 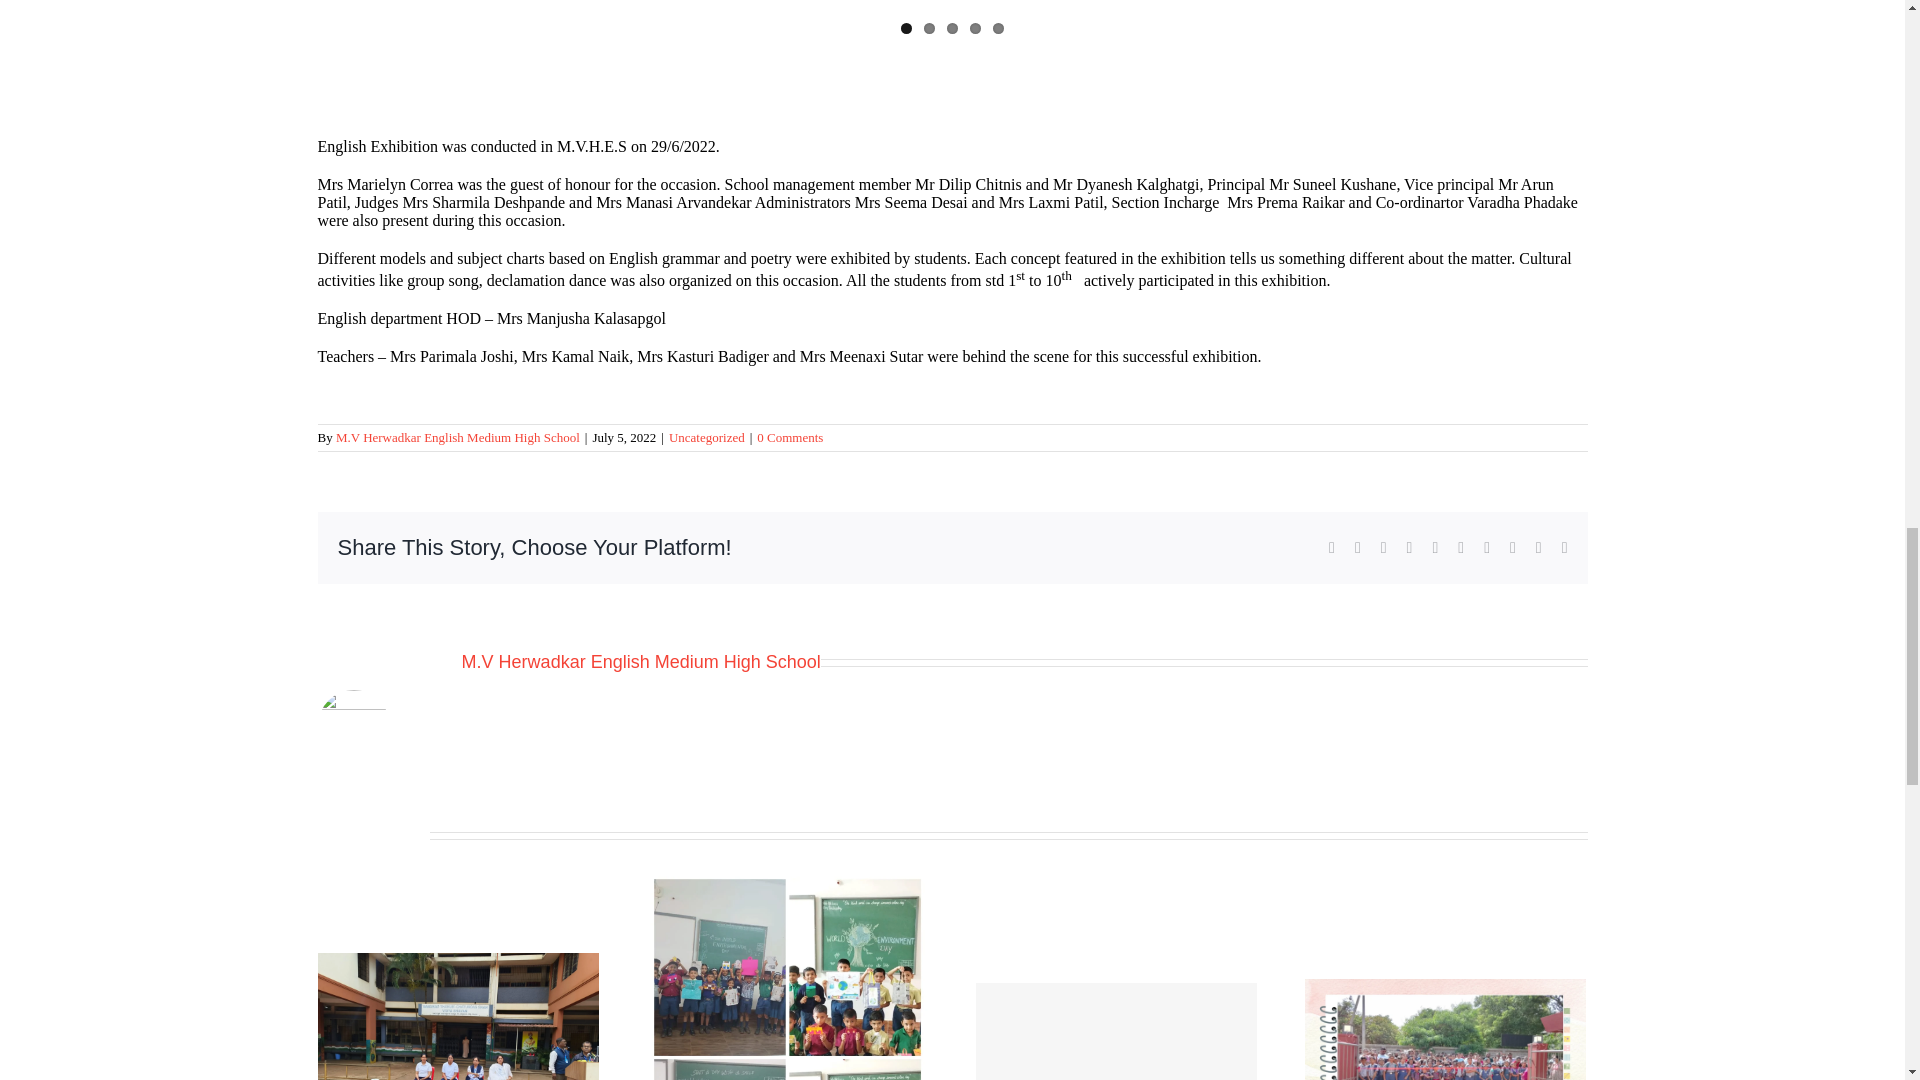 What do you see at coordinates (998, 27) in the screenshot?
I see `5` at bounding box center [998, 27].